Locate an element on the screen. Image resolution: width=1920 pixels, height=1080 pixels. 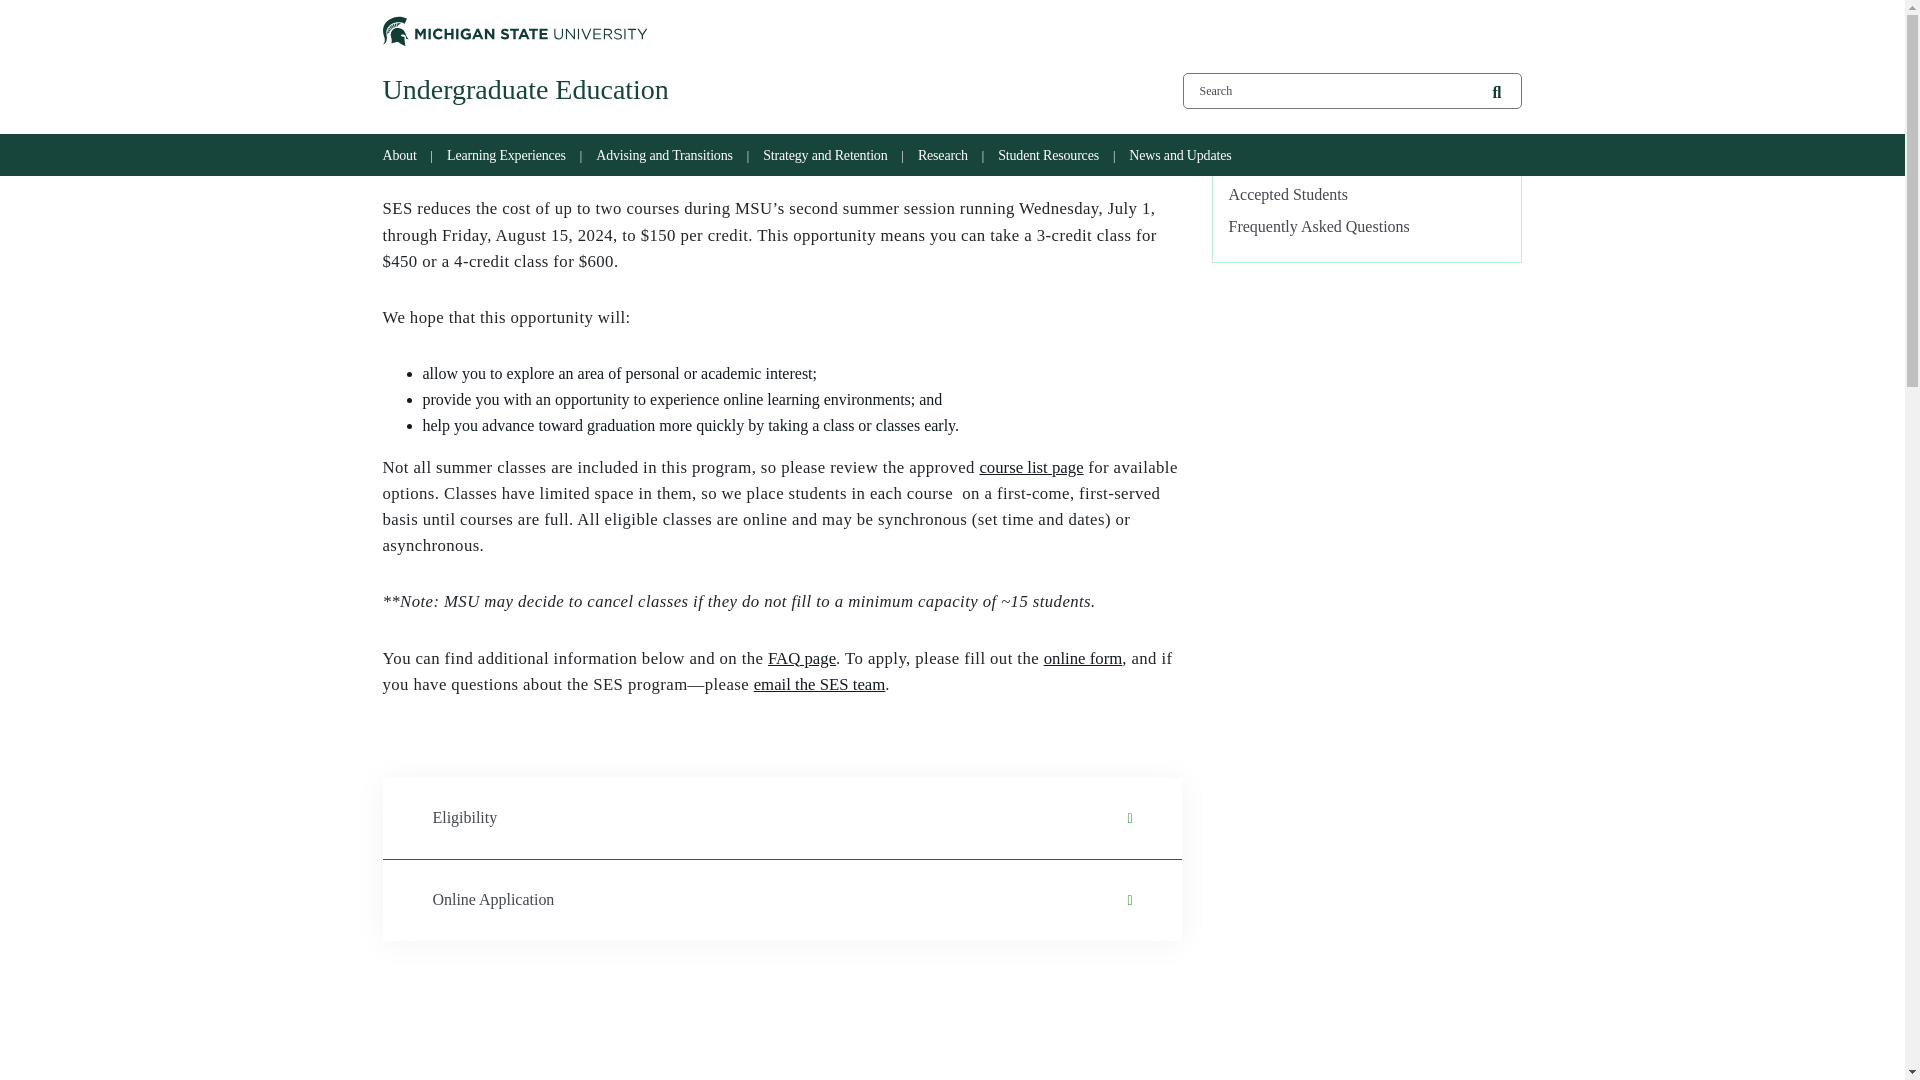
Michigan State University is located at coordinates (514, 28).